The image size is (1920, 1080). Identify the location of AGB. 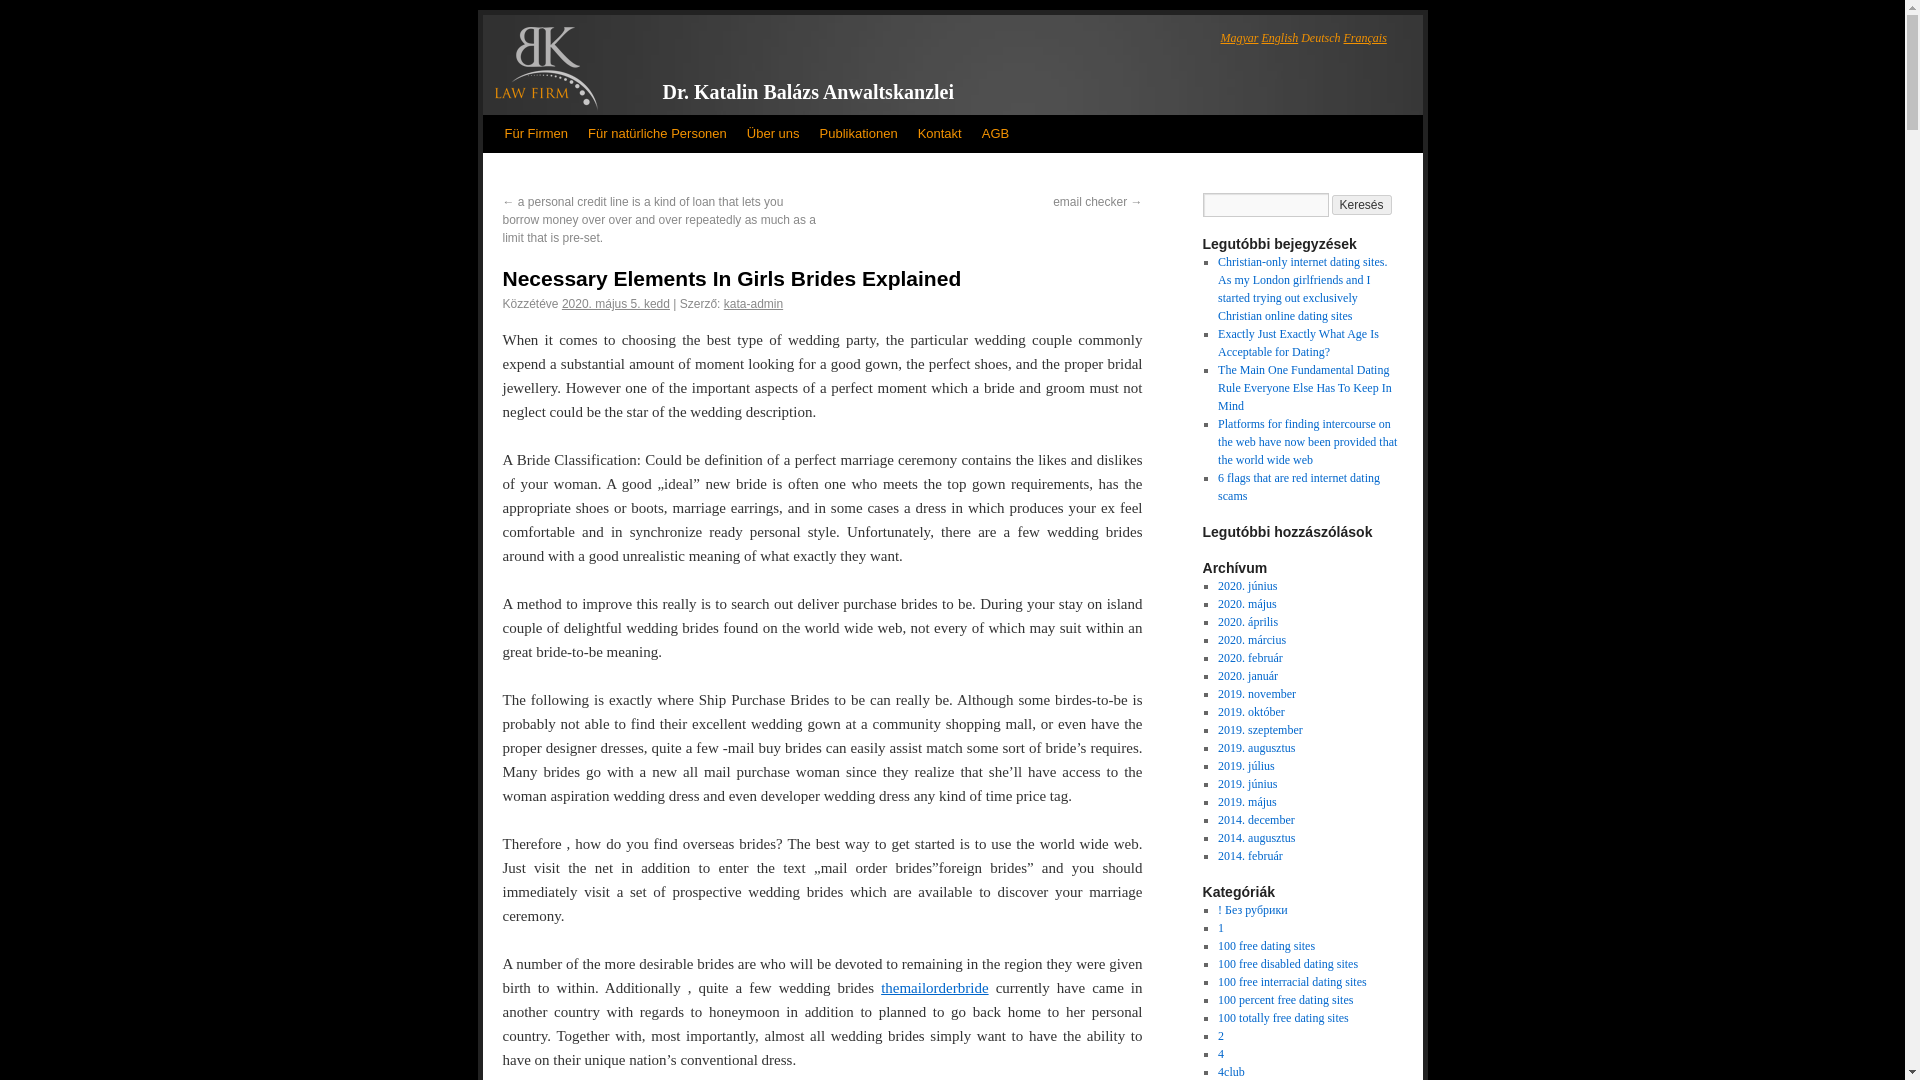
(995, 134).